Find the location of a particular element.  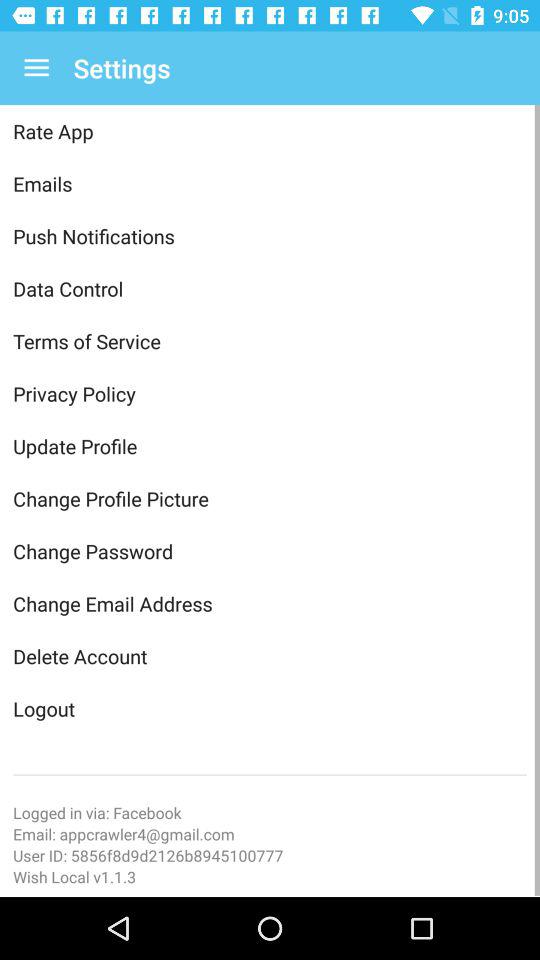

select icon to the left of the settings icon is located at coordinates (36, 68).